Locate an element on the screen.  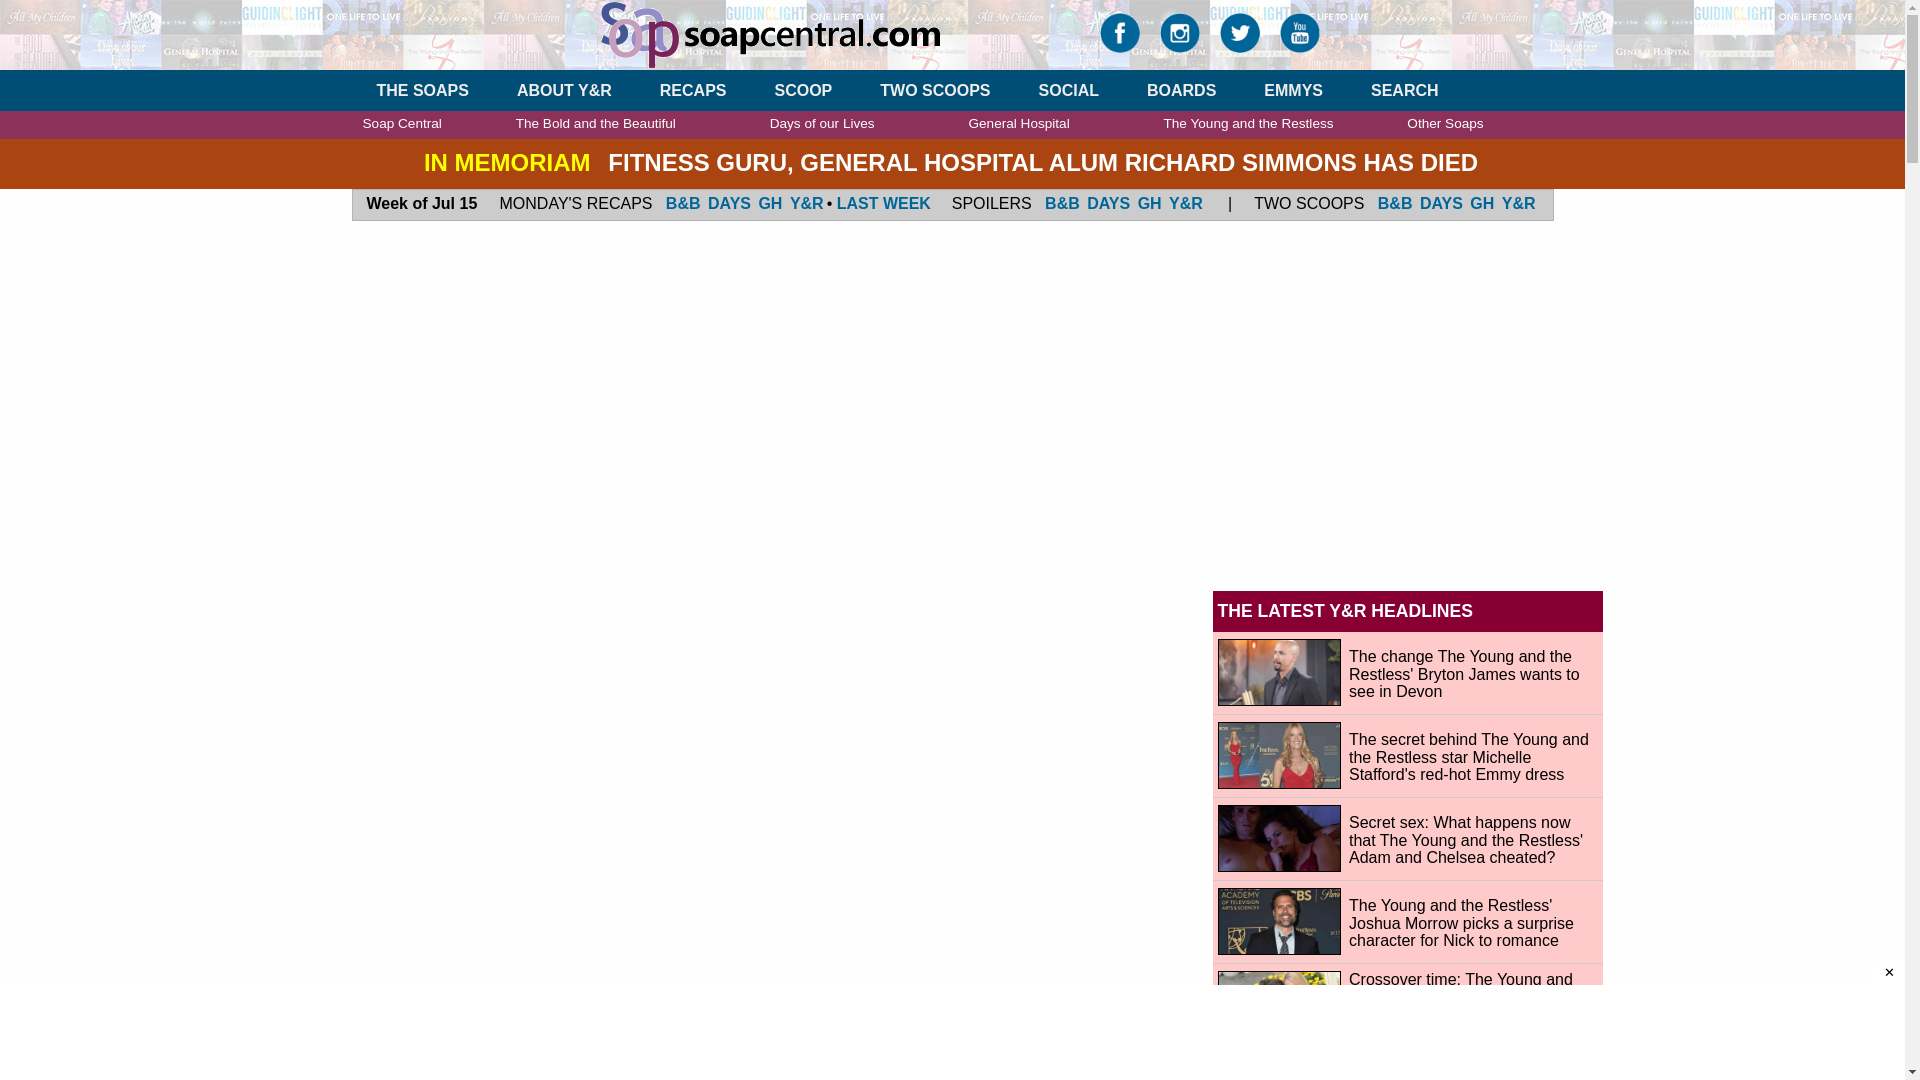
YouTube is located at coordinates (1300, 38).